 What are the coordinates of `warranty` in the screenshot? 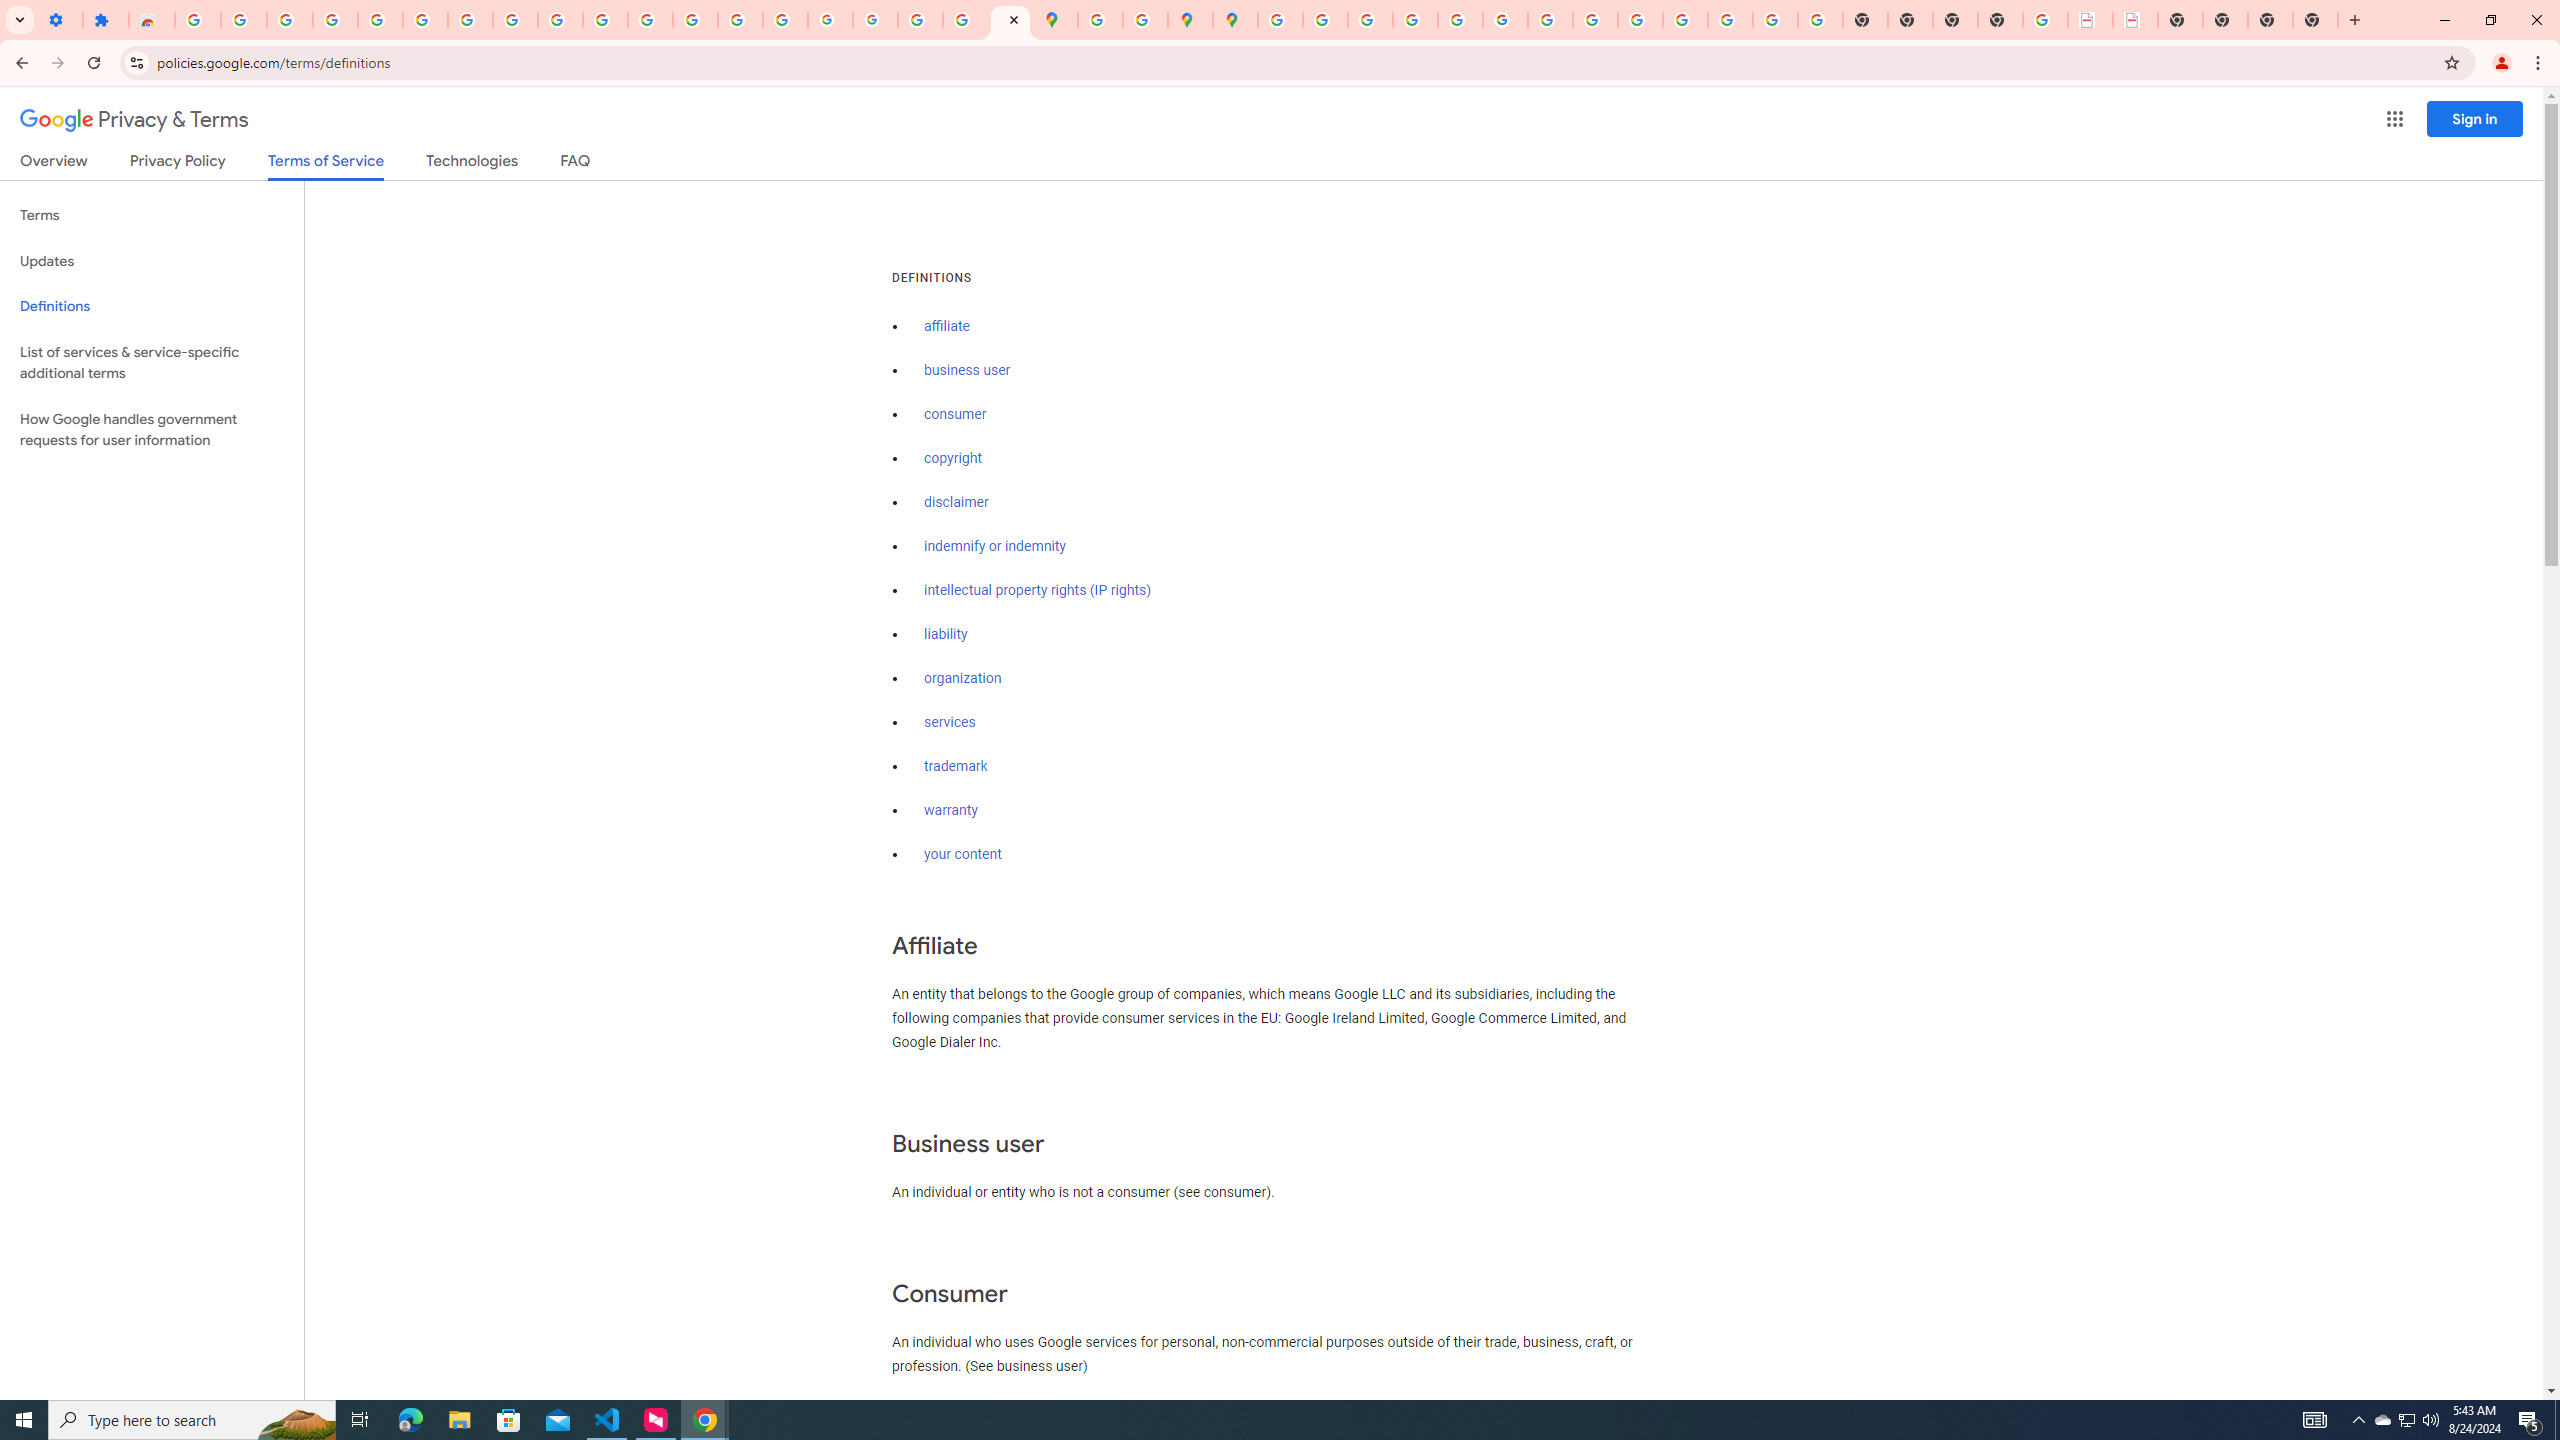 It's located at (950, 810).